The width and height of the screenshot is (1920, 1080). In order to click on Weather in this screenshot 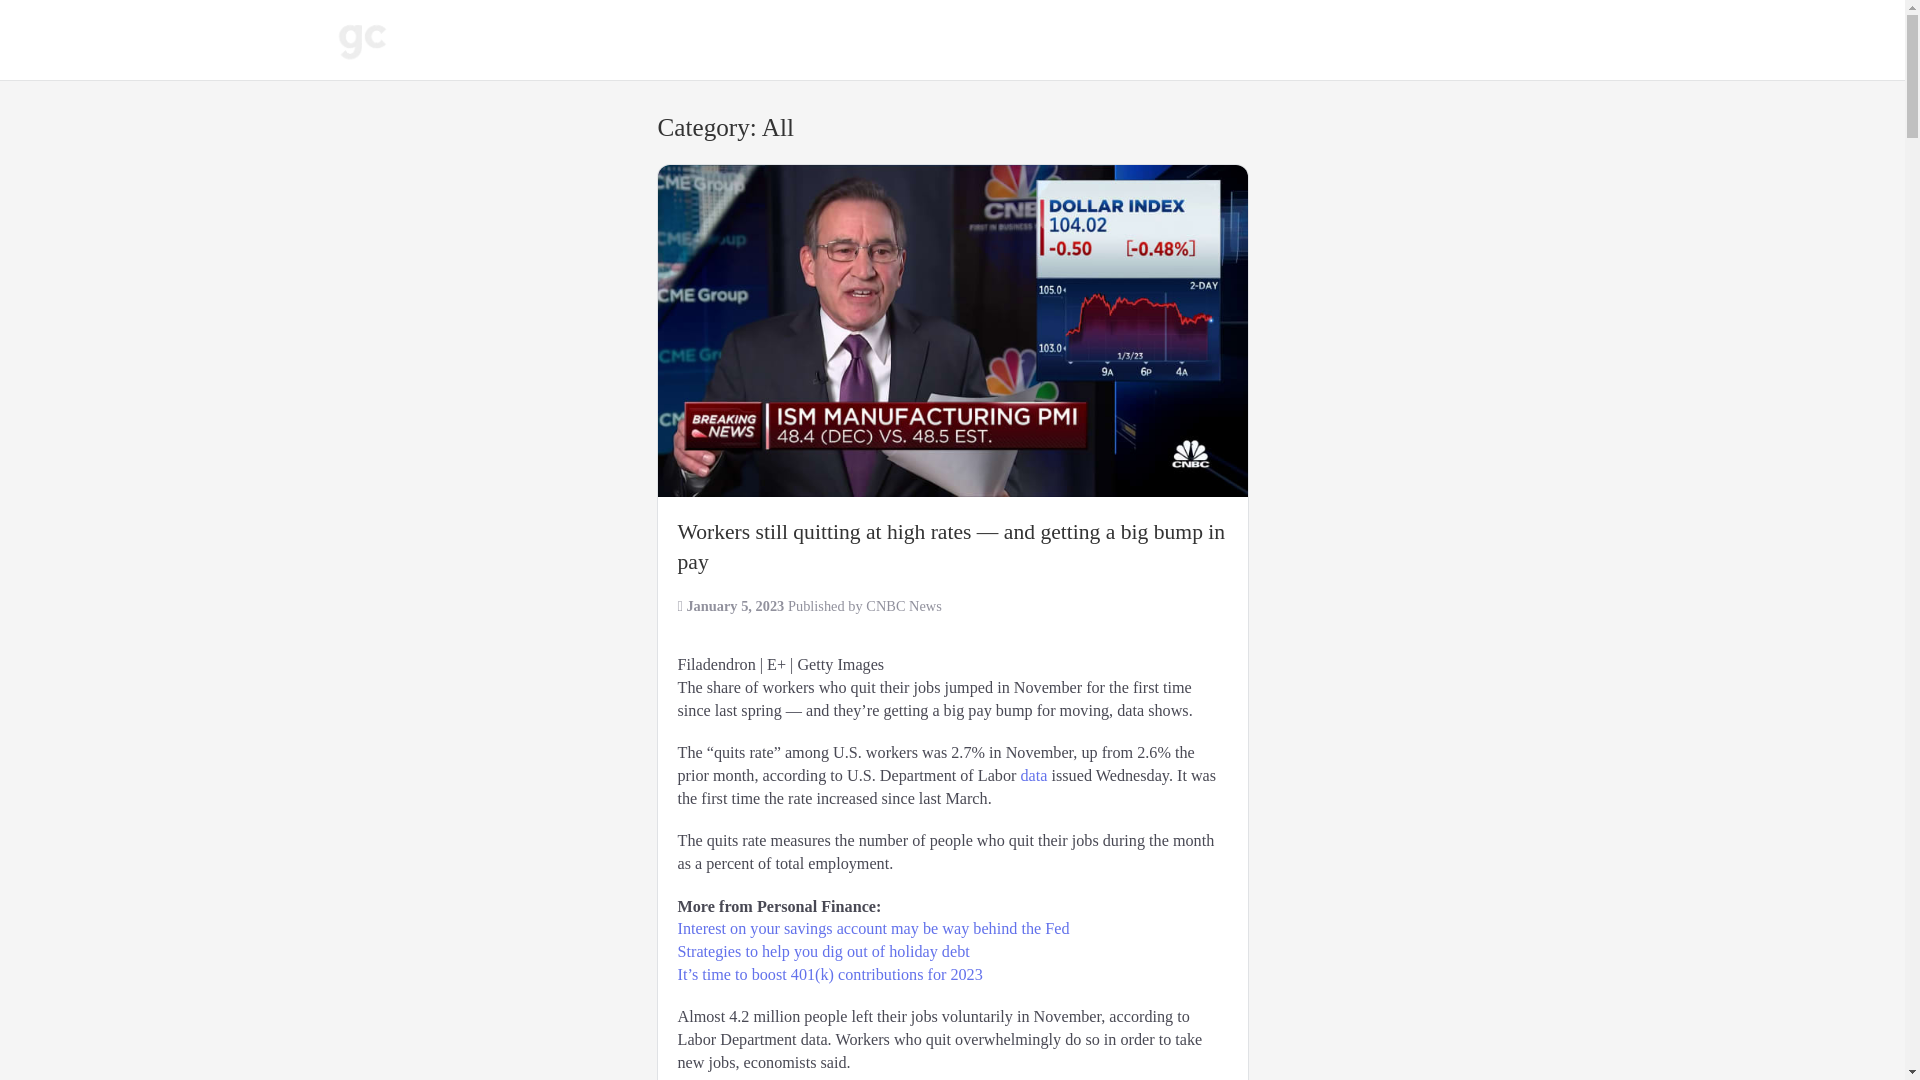, I will do `click(637, 40)`.